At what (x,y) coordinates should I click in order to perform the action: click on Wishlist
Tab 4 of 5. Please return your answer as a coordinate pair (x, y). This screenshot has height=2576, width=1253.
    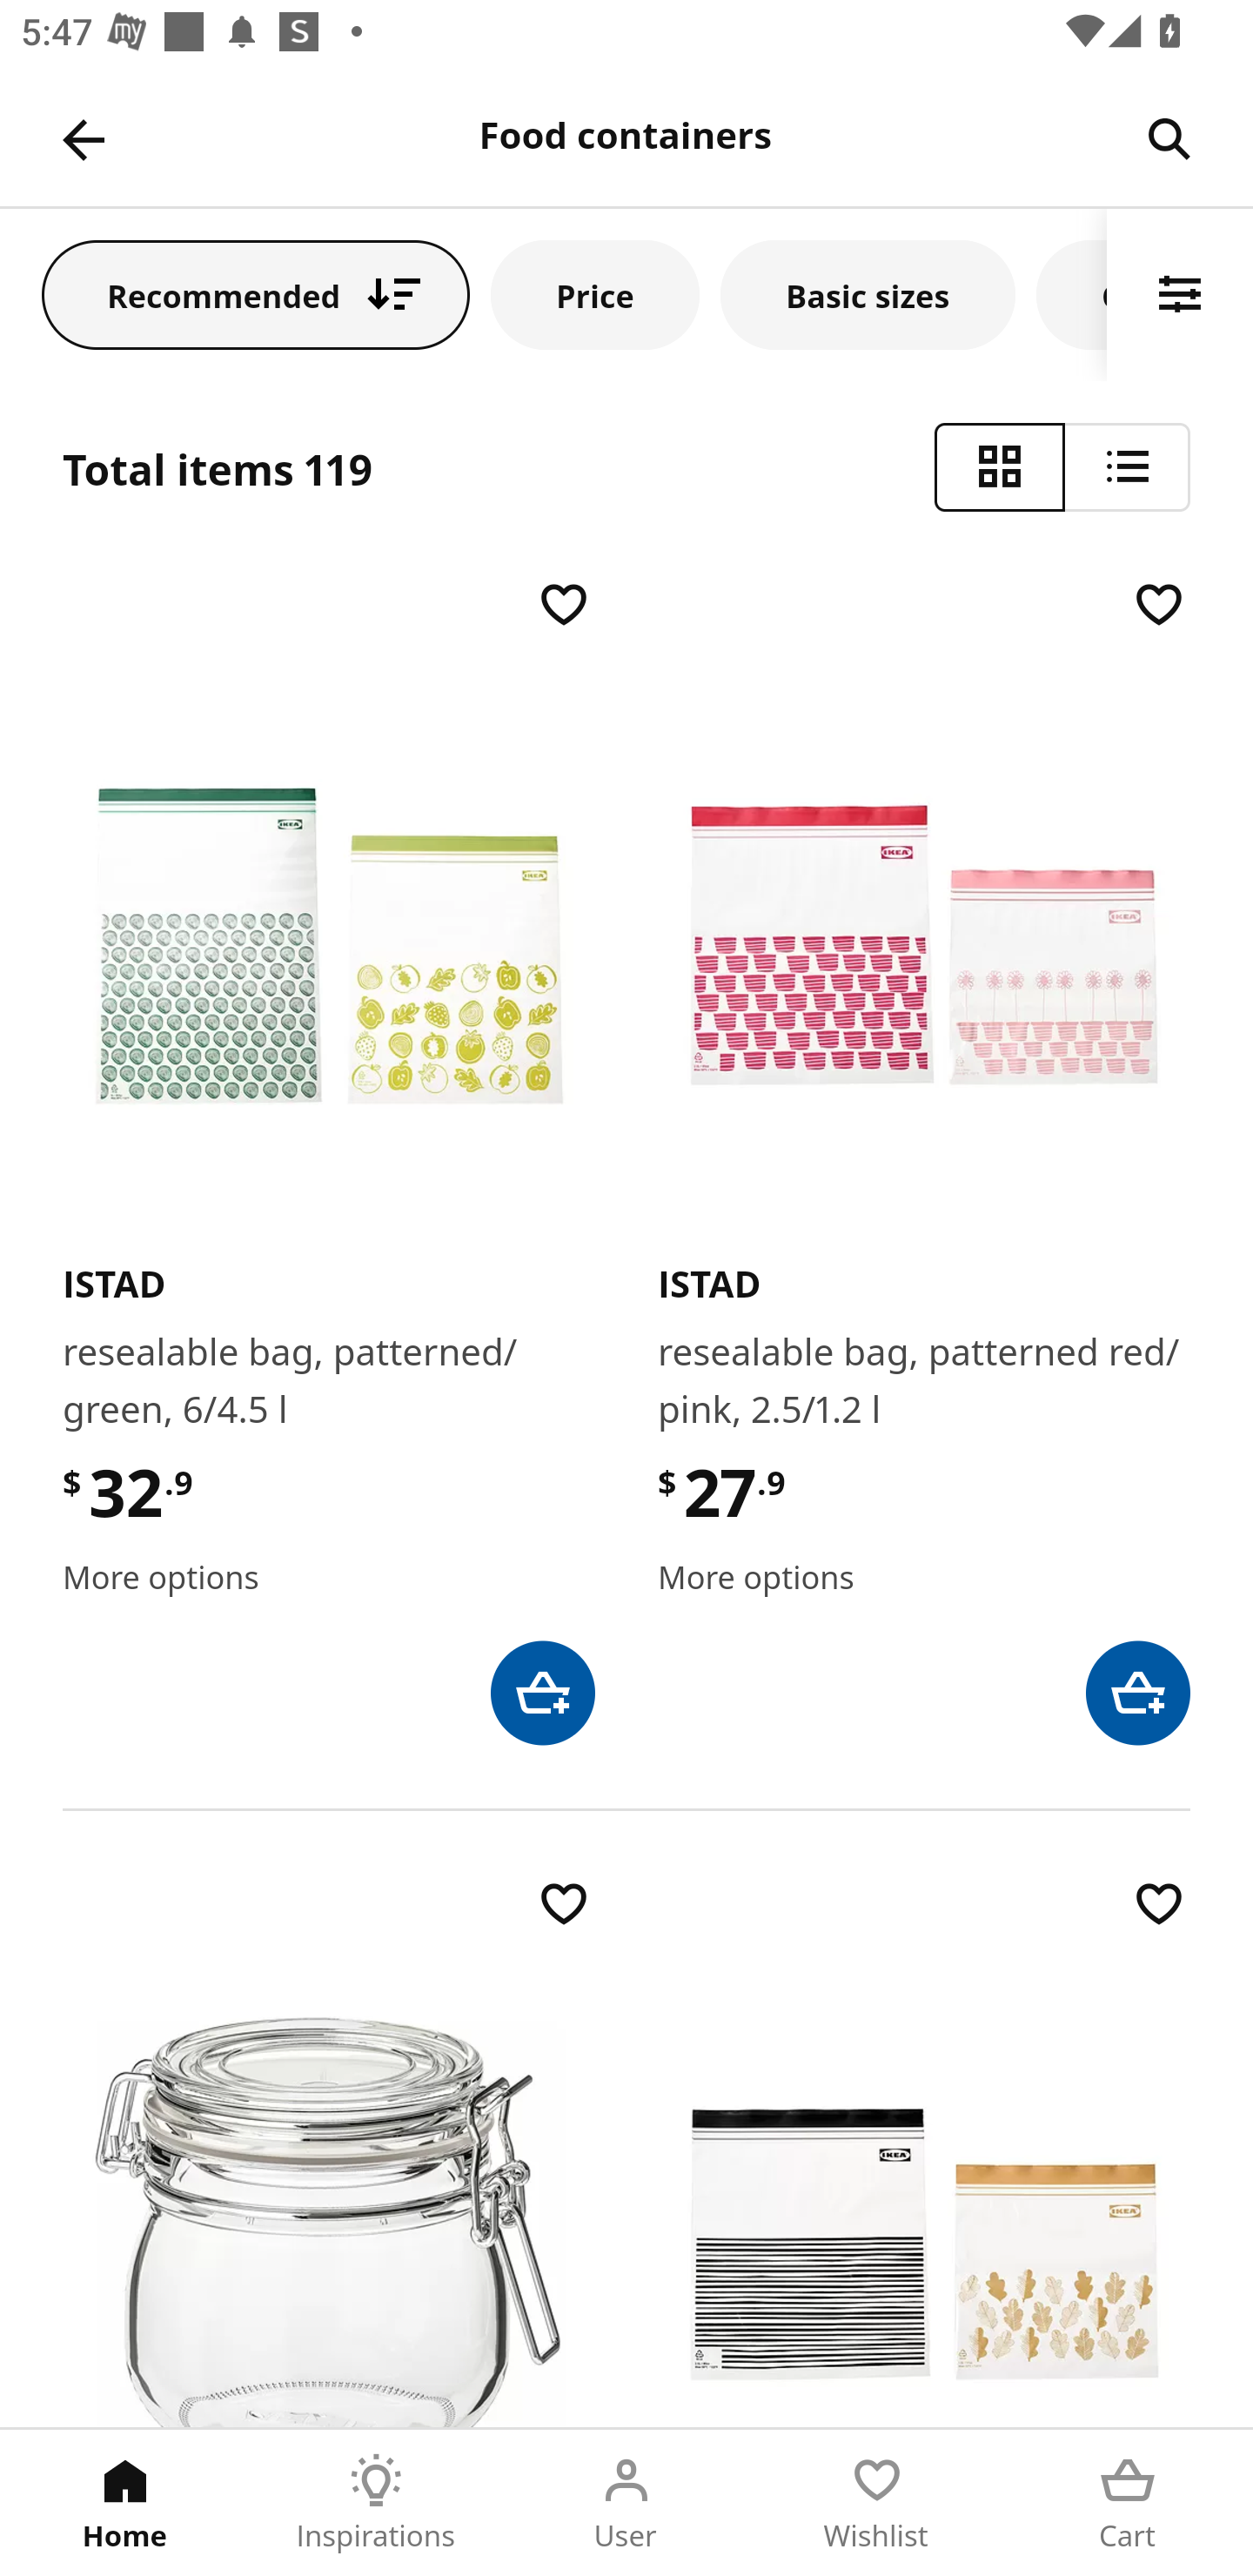
    Looking at the image, I should click on (877, 2503).